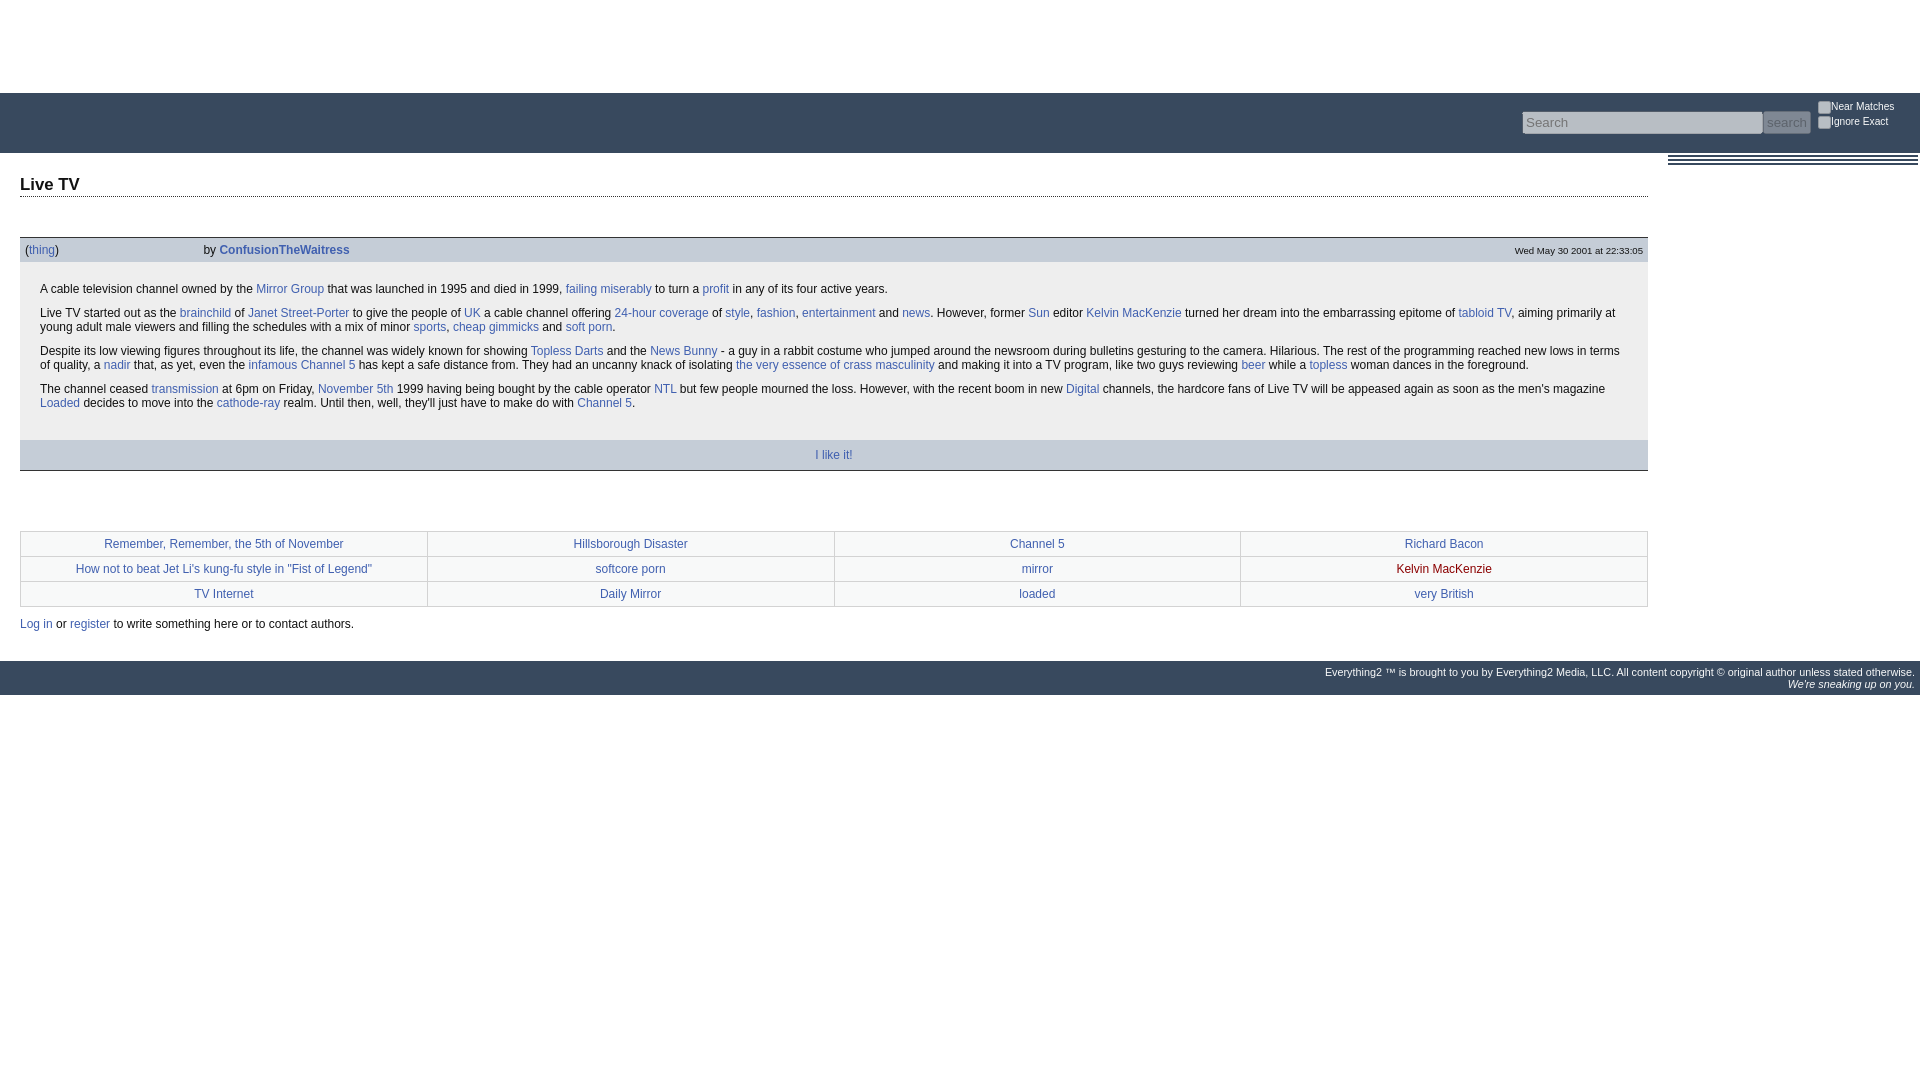 This screenshot has height=1080, width=1920. I want to click on NTL, so click(664, 389).